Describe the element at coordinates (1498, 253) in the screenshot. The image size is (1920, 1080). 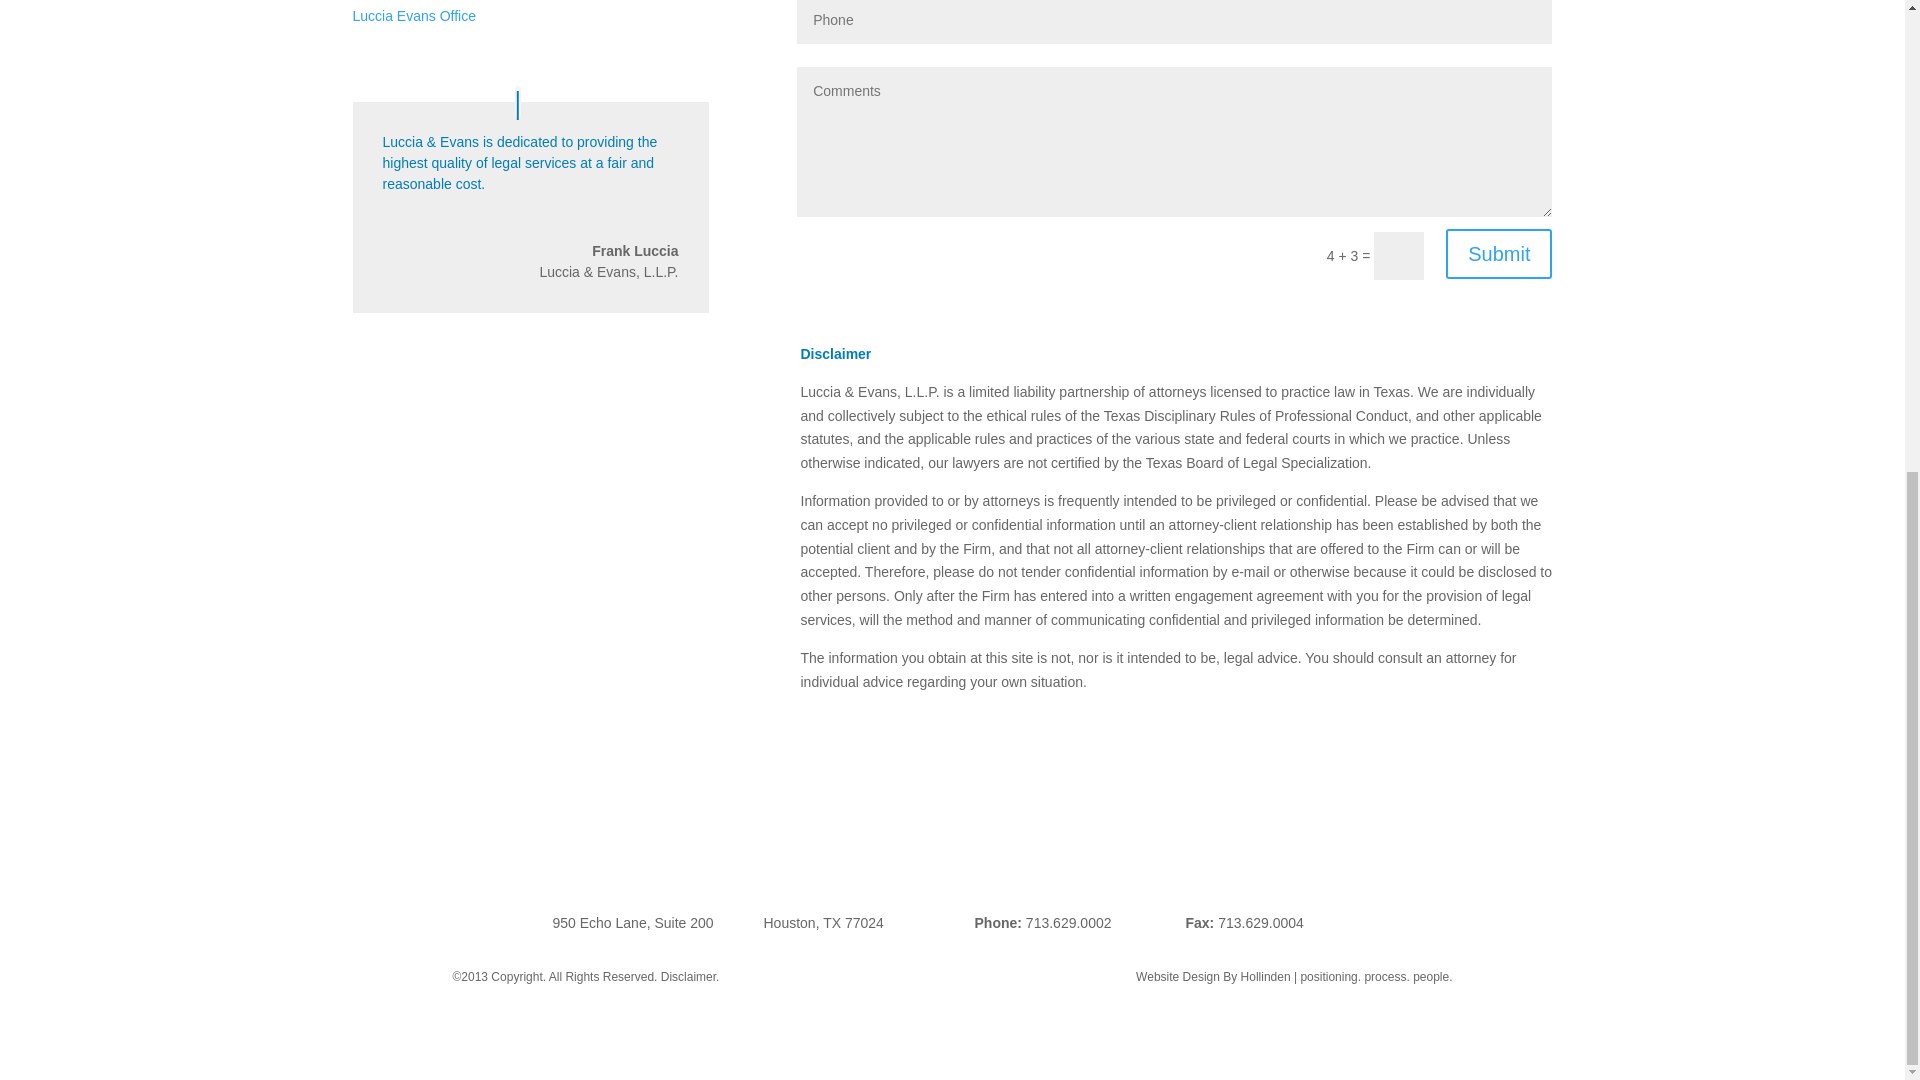
I see `Submit` at that location.